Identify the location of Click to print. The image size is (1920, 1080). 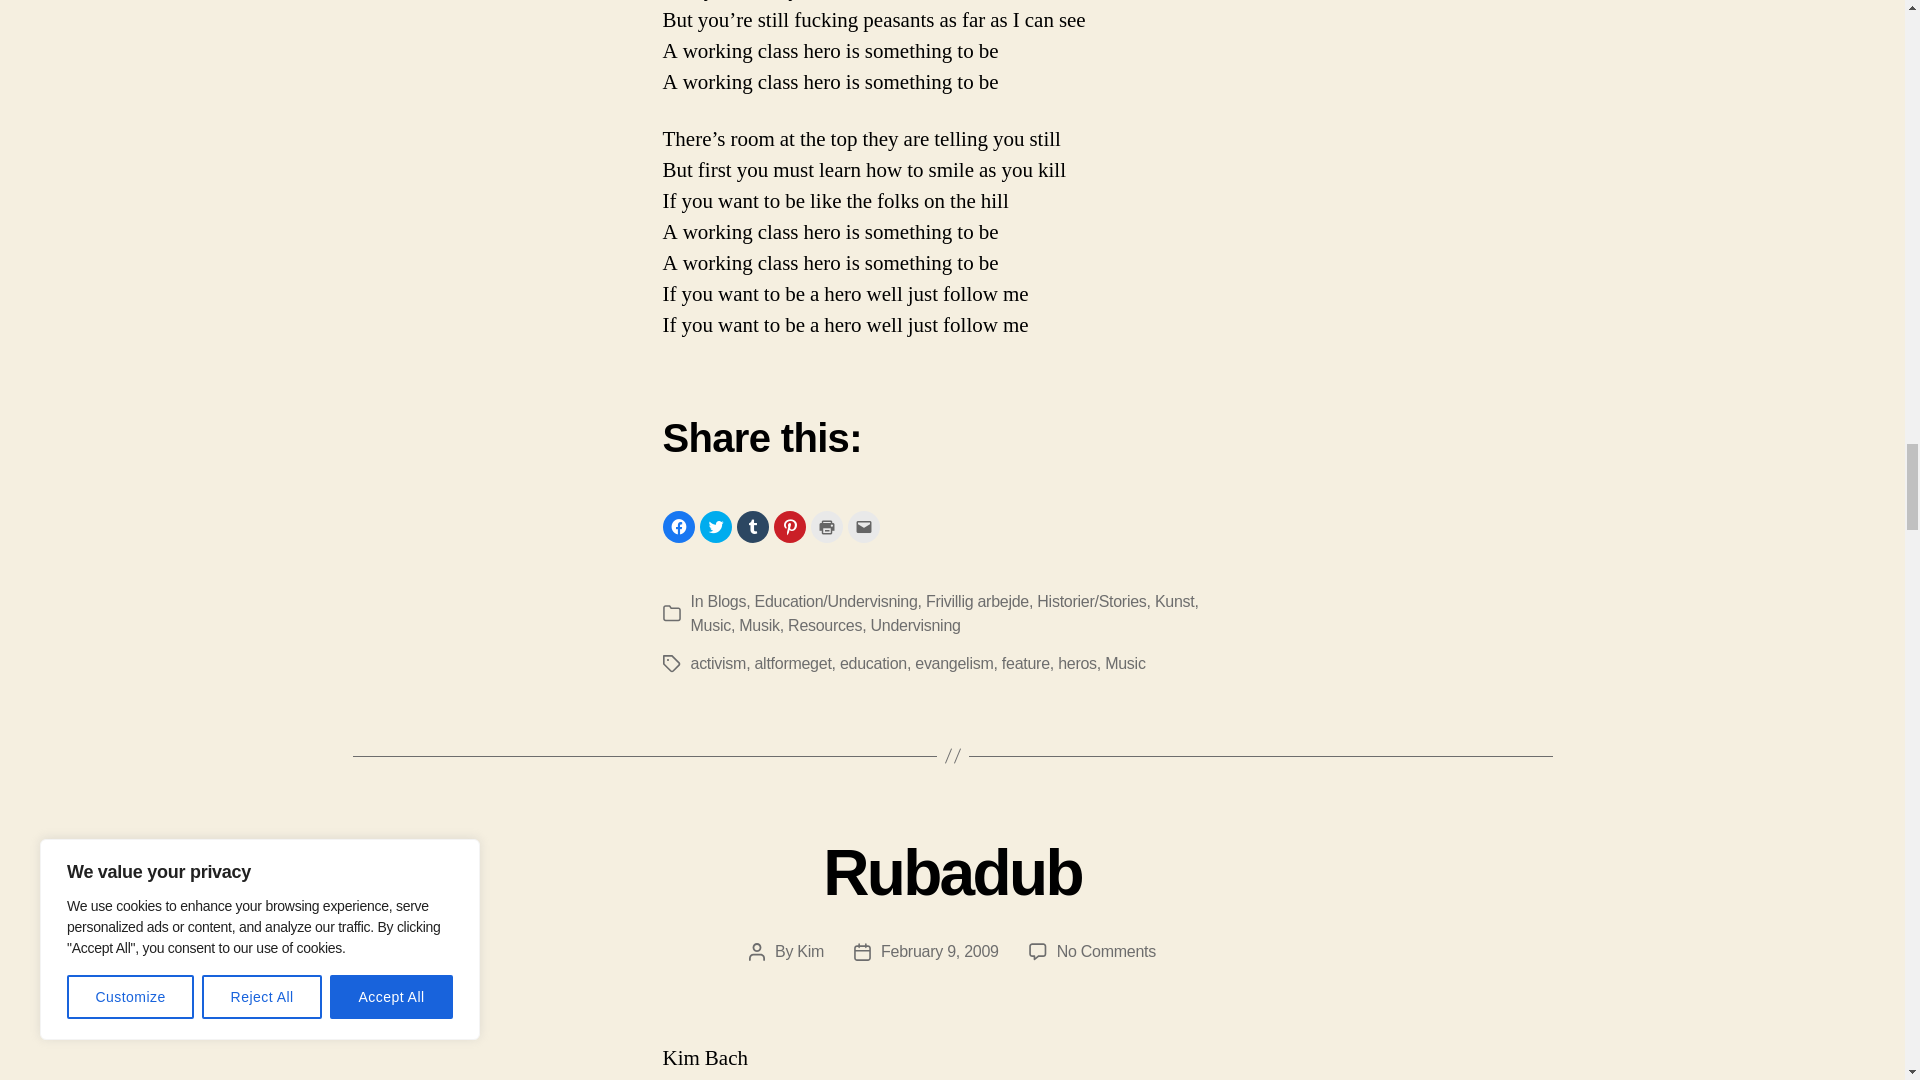
(826, 526).